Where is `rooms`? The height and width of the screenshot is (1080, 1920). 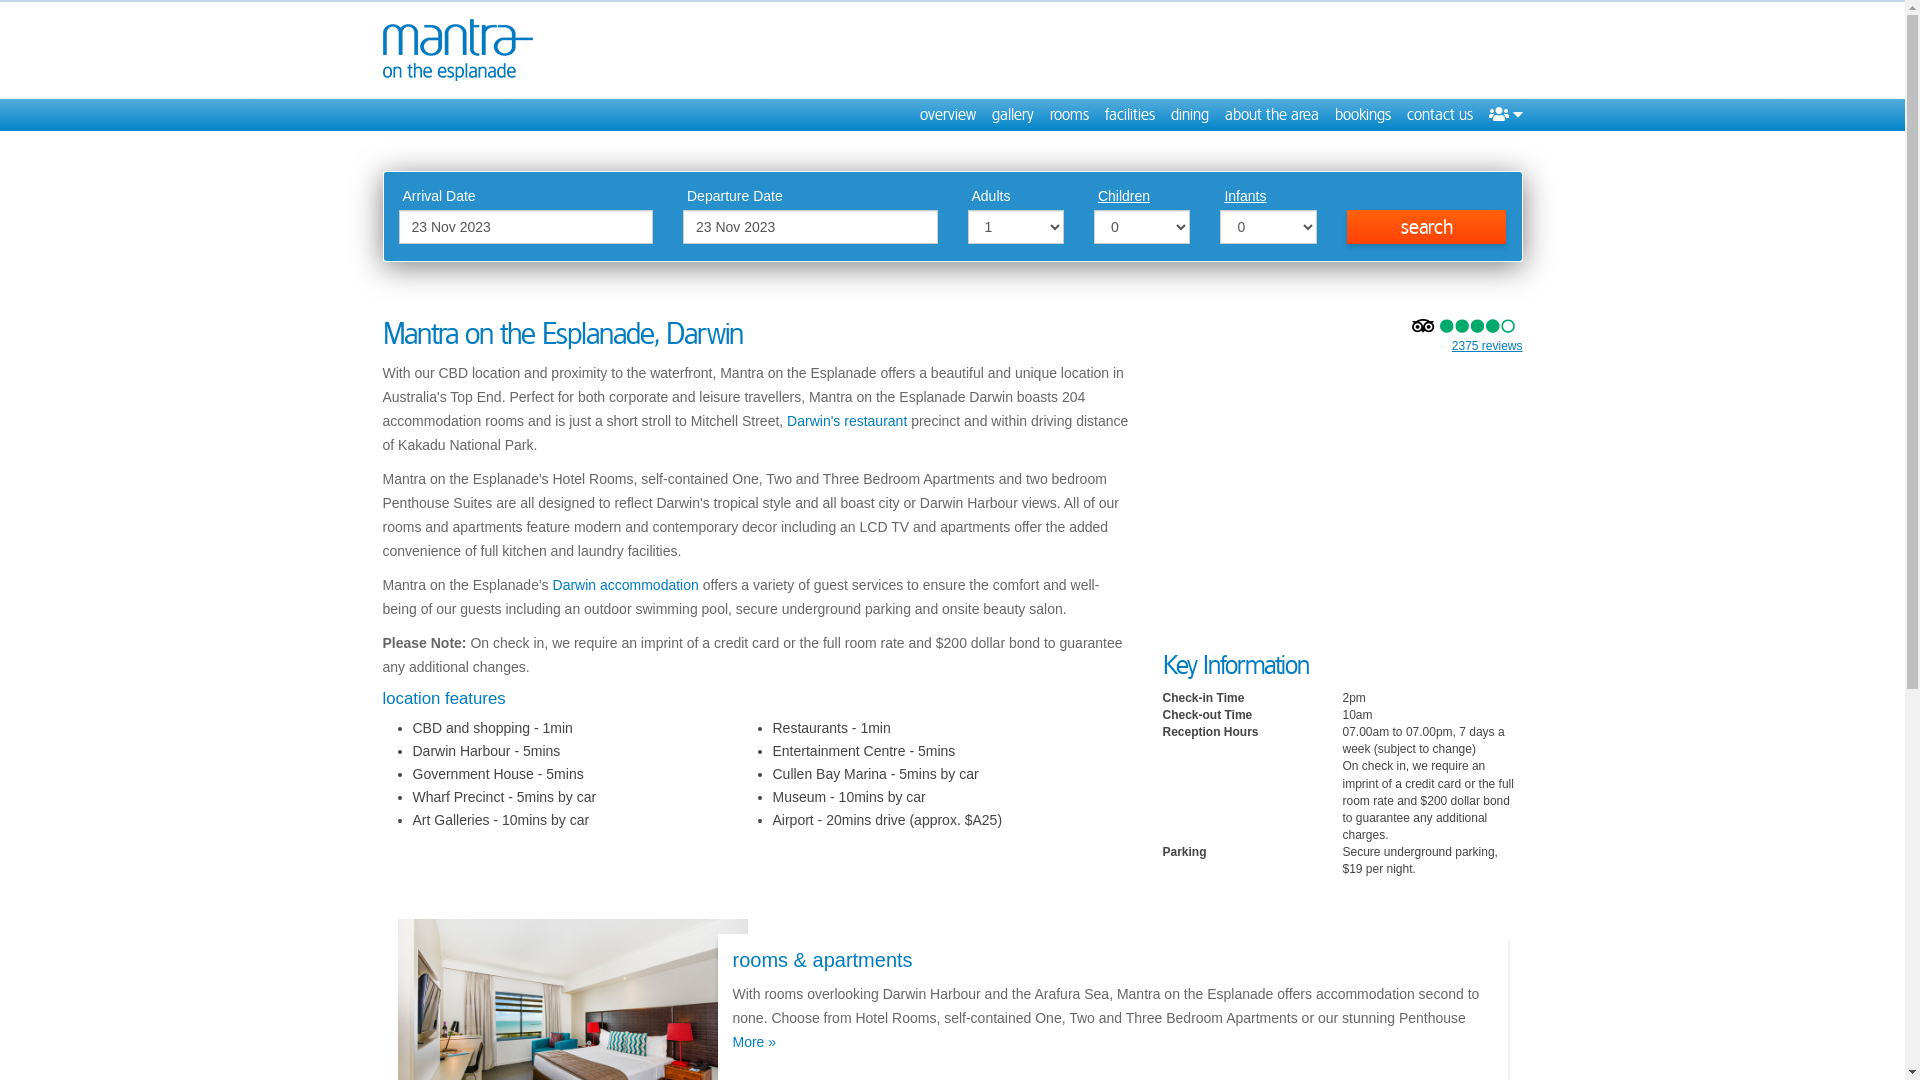
rooms is located at coordinates (1070, 115).